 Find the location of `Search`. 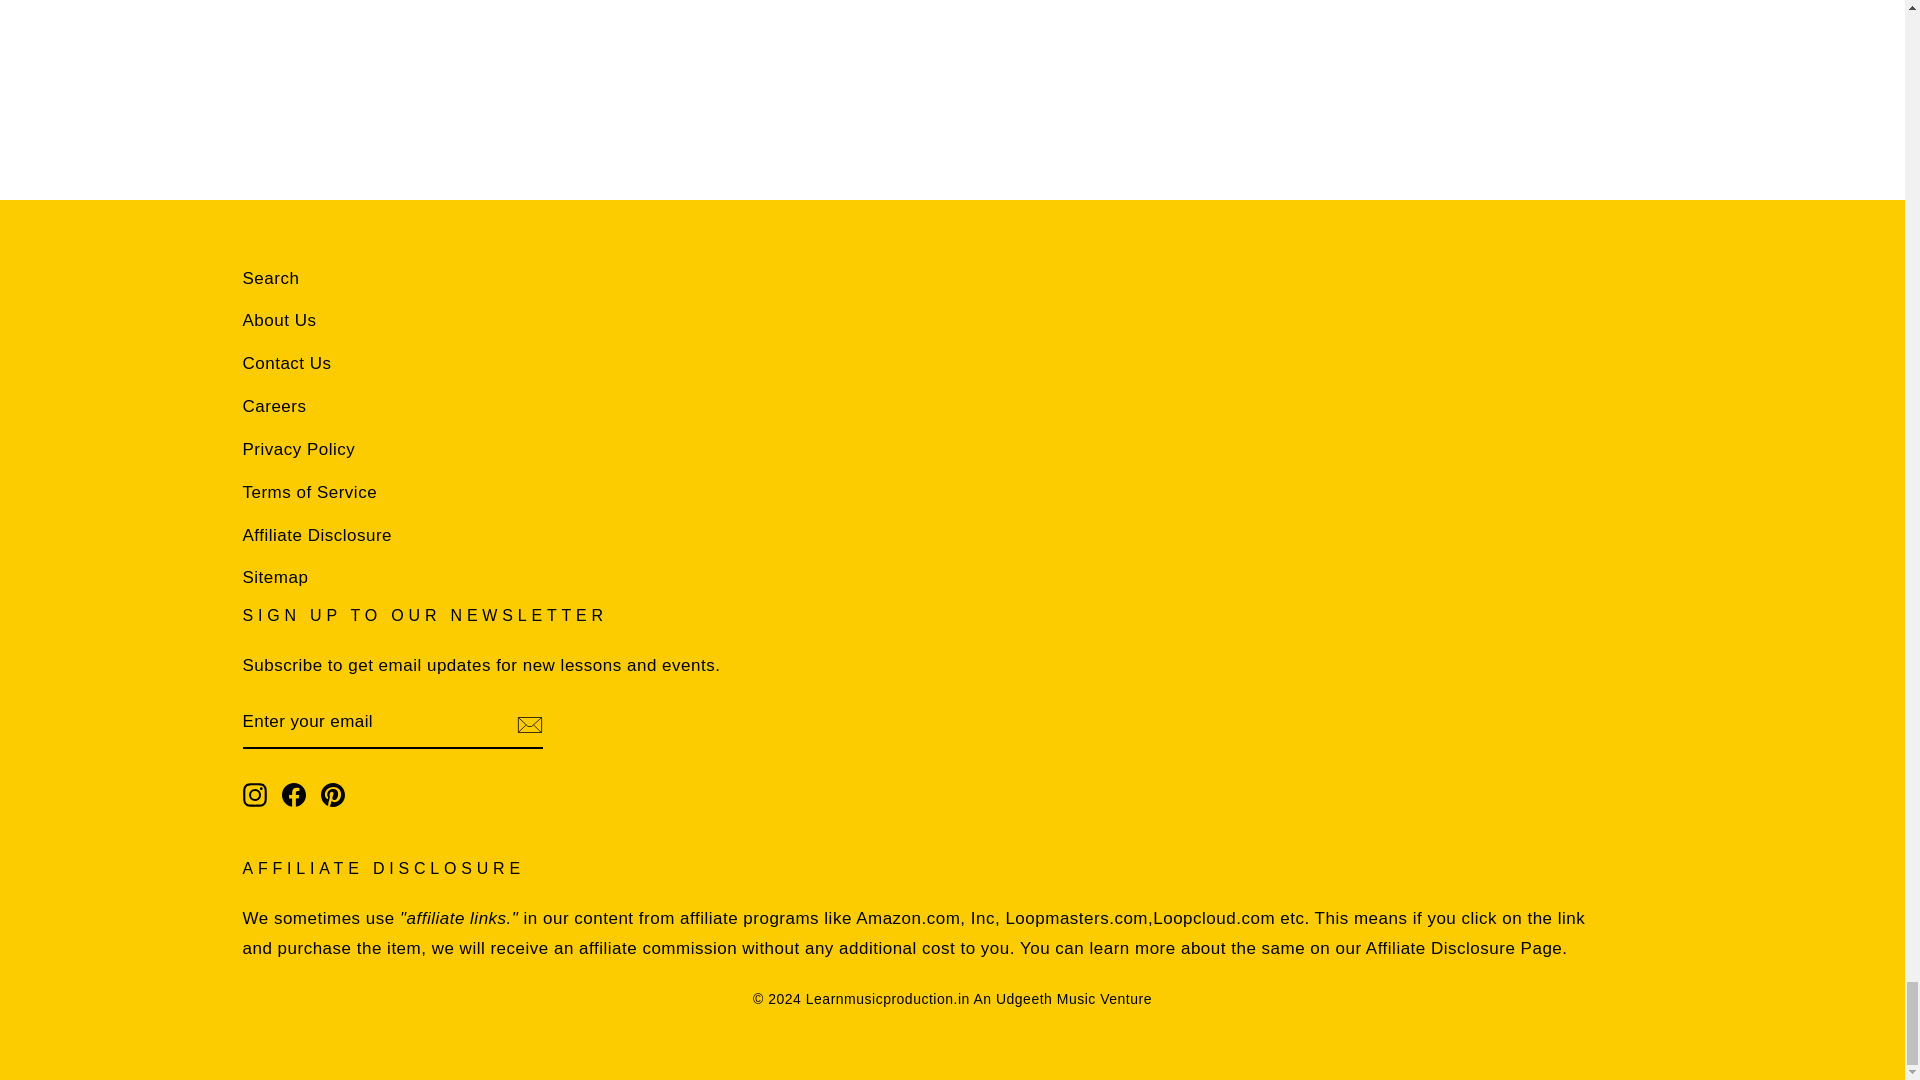

Search is located at coordinates (270, 280).